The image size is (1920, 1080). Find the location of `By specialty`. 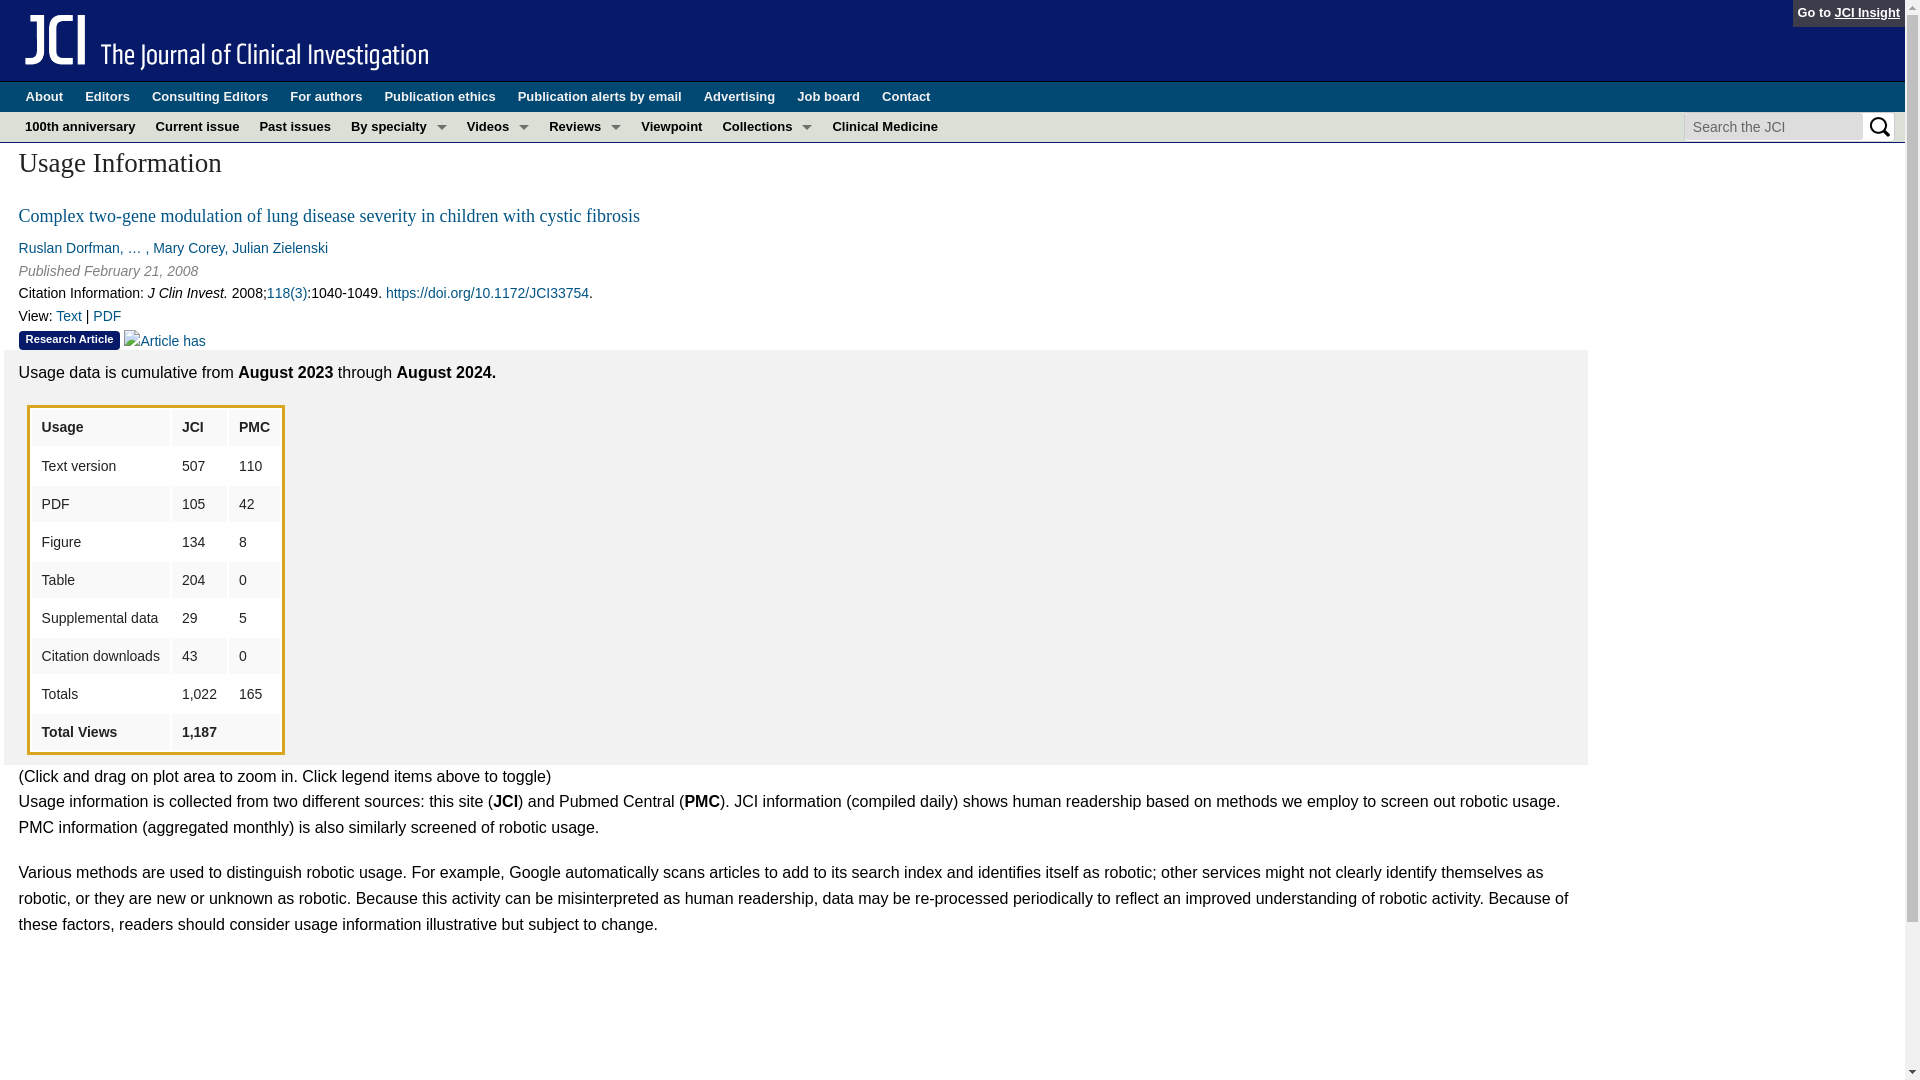

By specialty is located at coordinates (398, 126).